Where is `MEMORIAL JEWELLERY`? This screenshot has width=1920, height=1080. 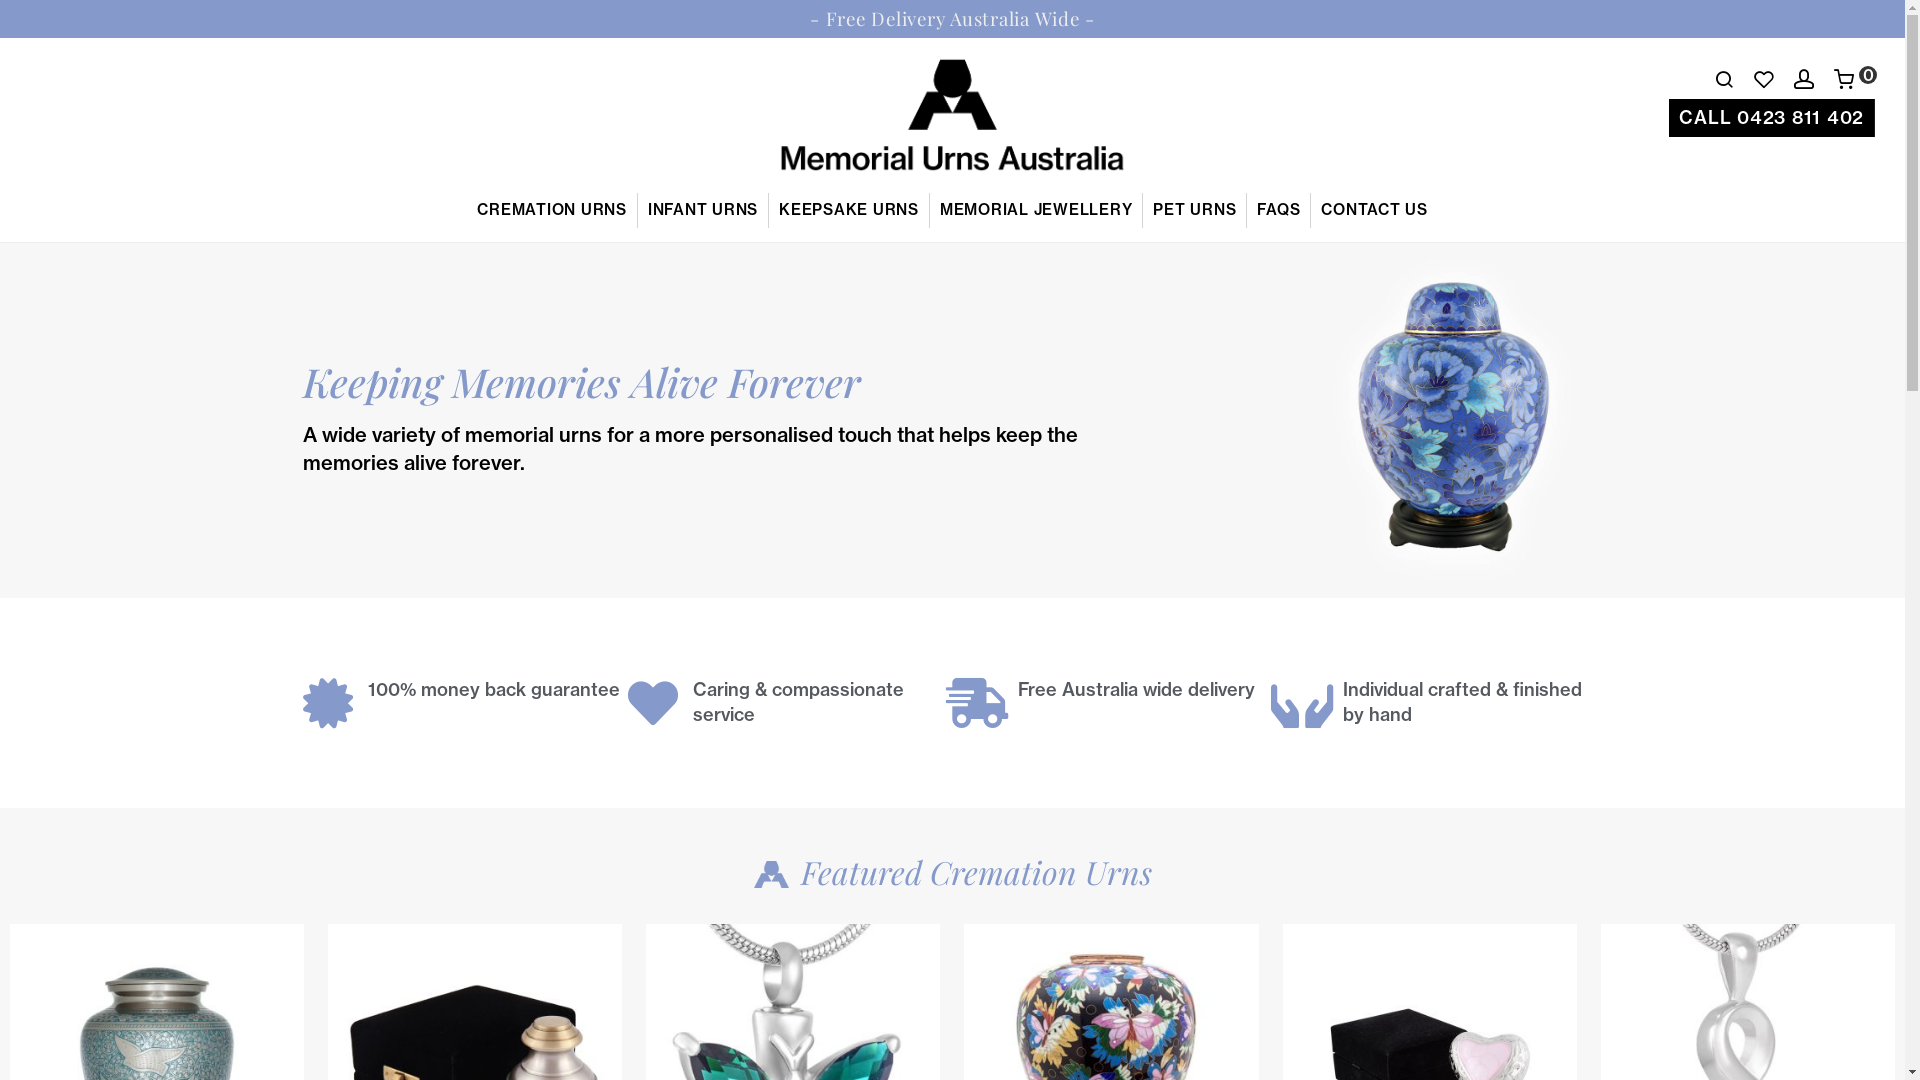
MEMORIAL JEWELLERY is located at coordinates (1037, 210).